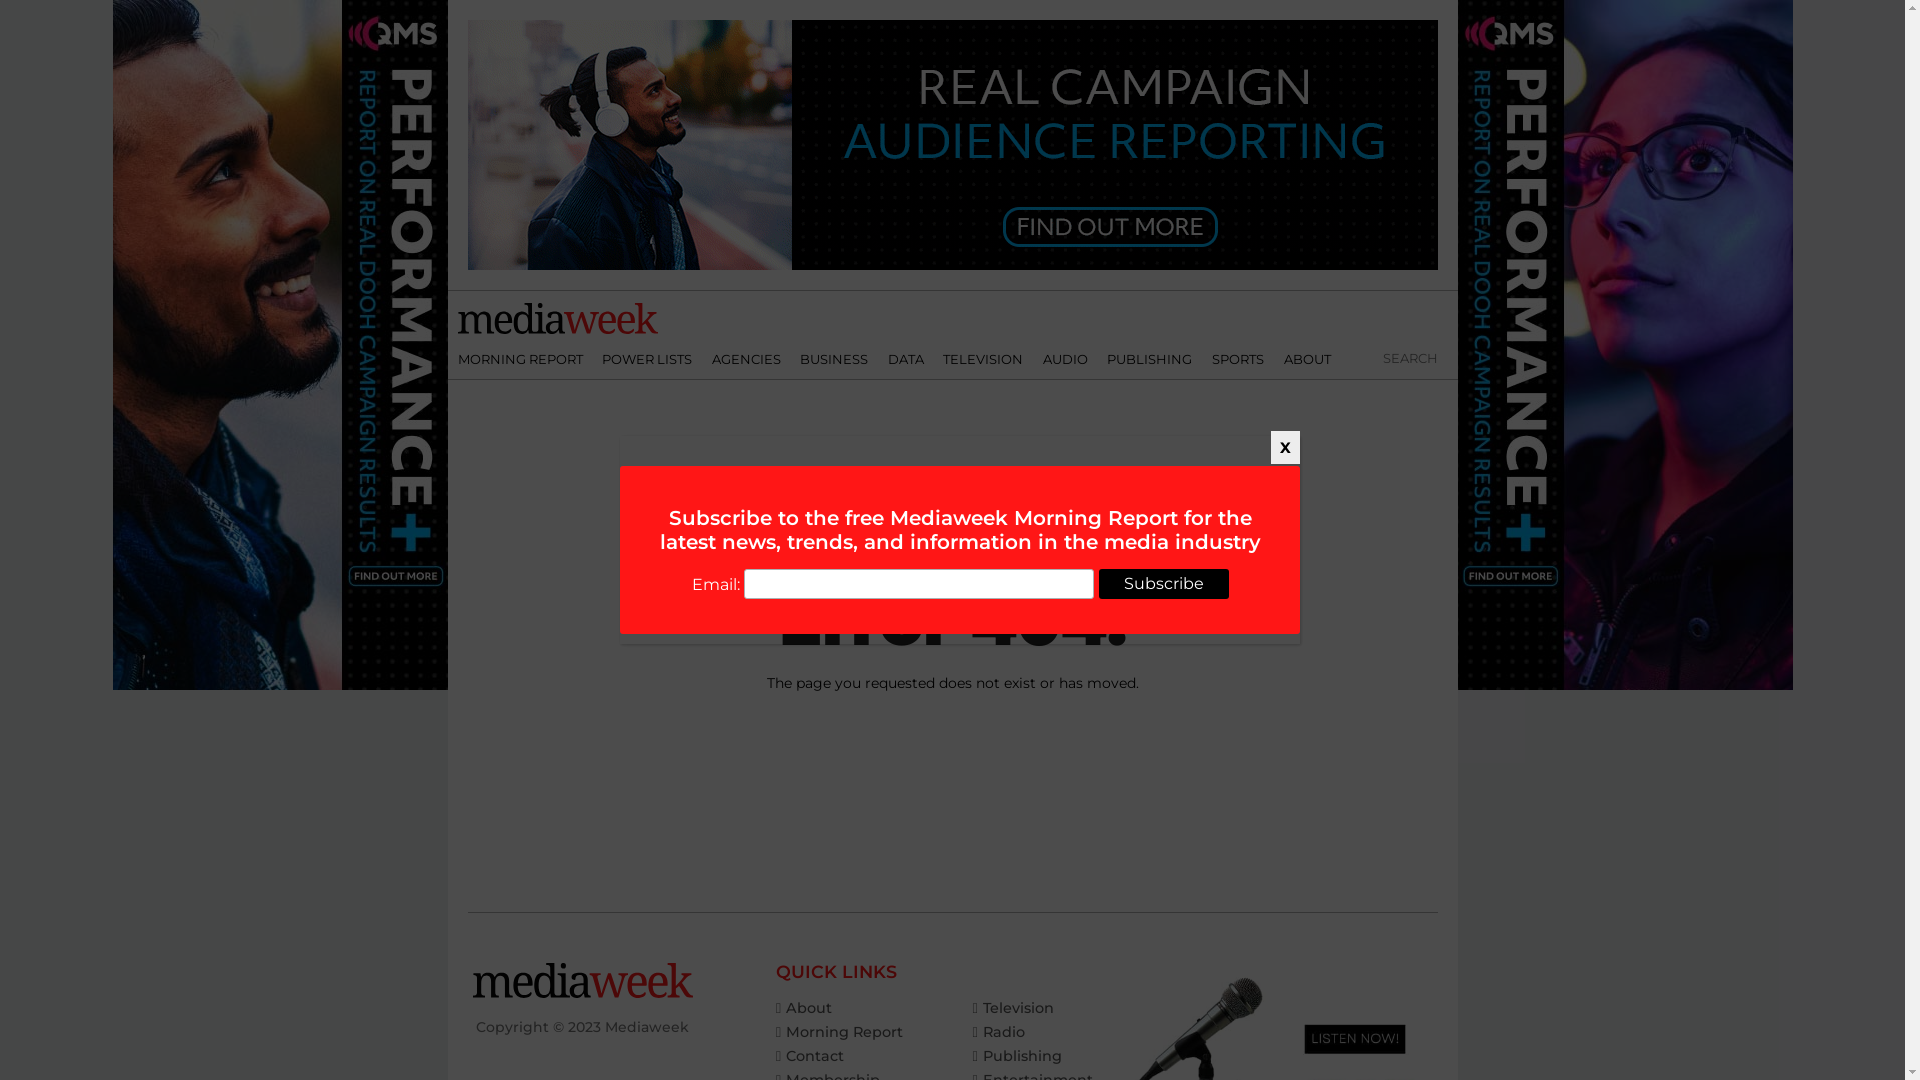 The height and width of the screenshot is (1080, 1920). Describe the element at coordinates (1308, 359) in the screenshot. I see `ABOUT` at that location.